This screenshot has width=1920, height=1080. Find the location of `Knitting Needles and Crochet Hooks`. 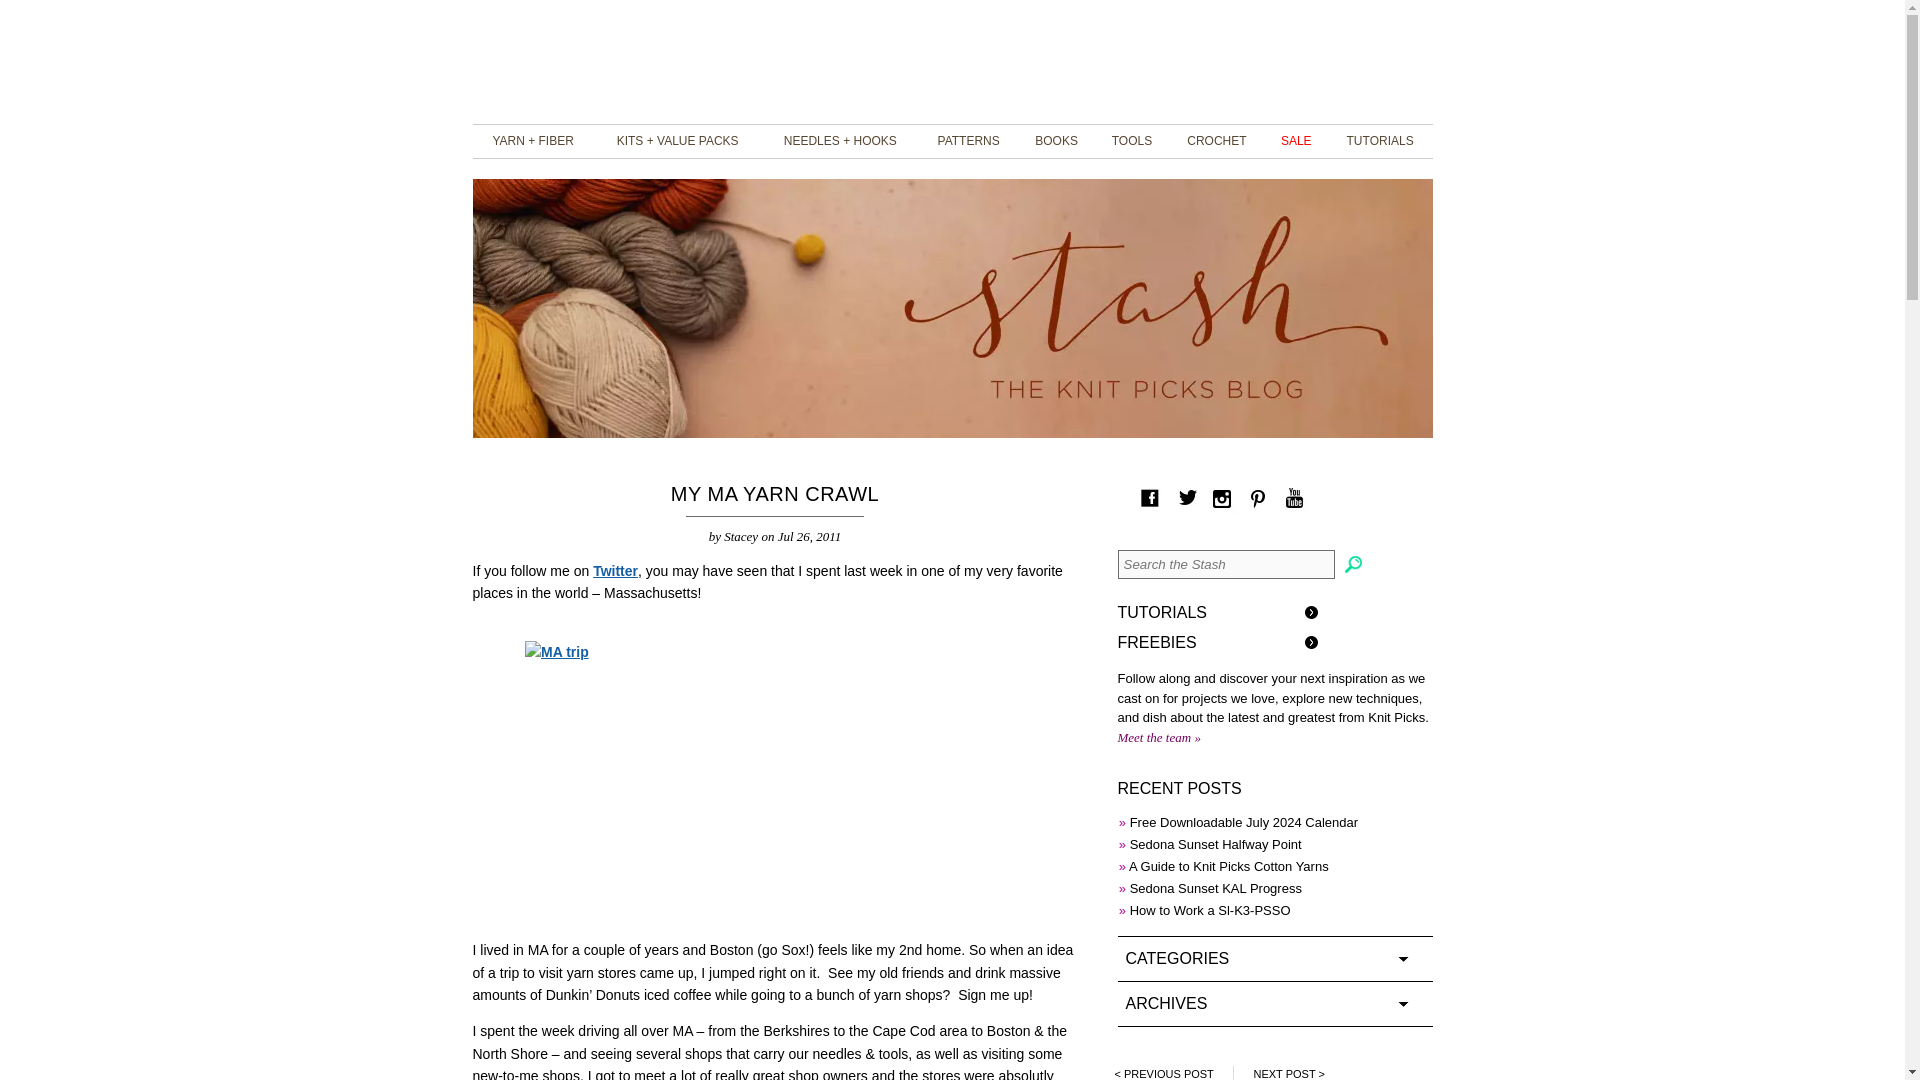

Knitting Needles and Crochet Hooks is located at coordinates (840, 142).